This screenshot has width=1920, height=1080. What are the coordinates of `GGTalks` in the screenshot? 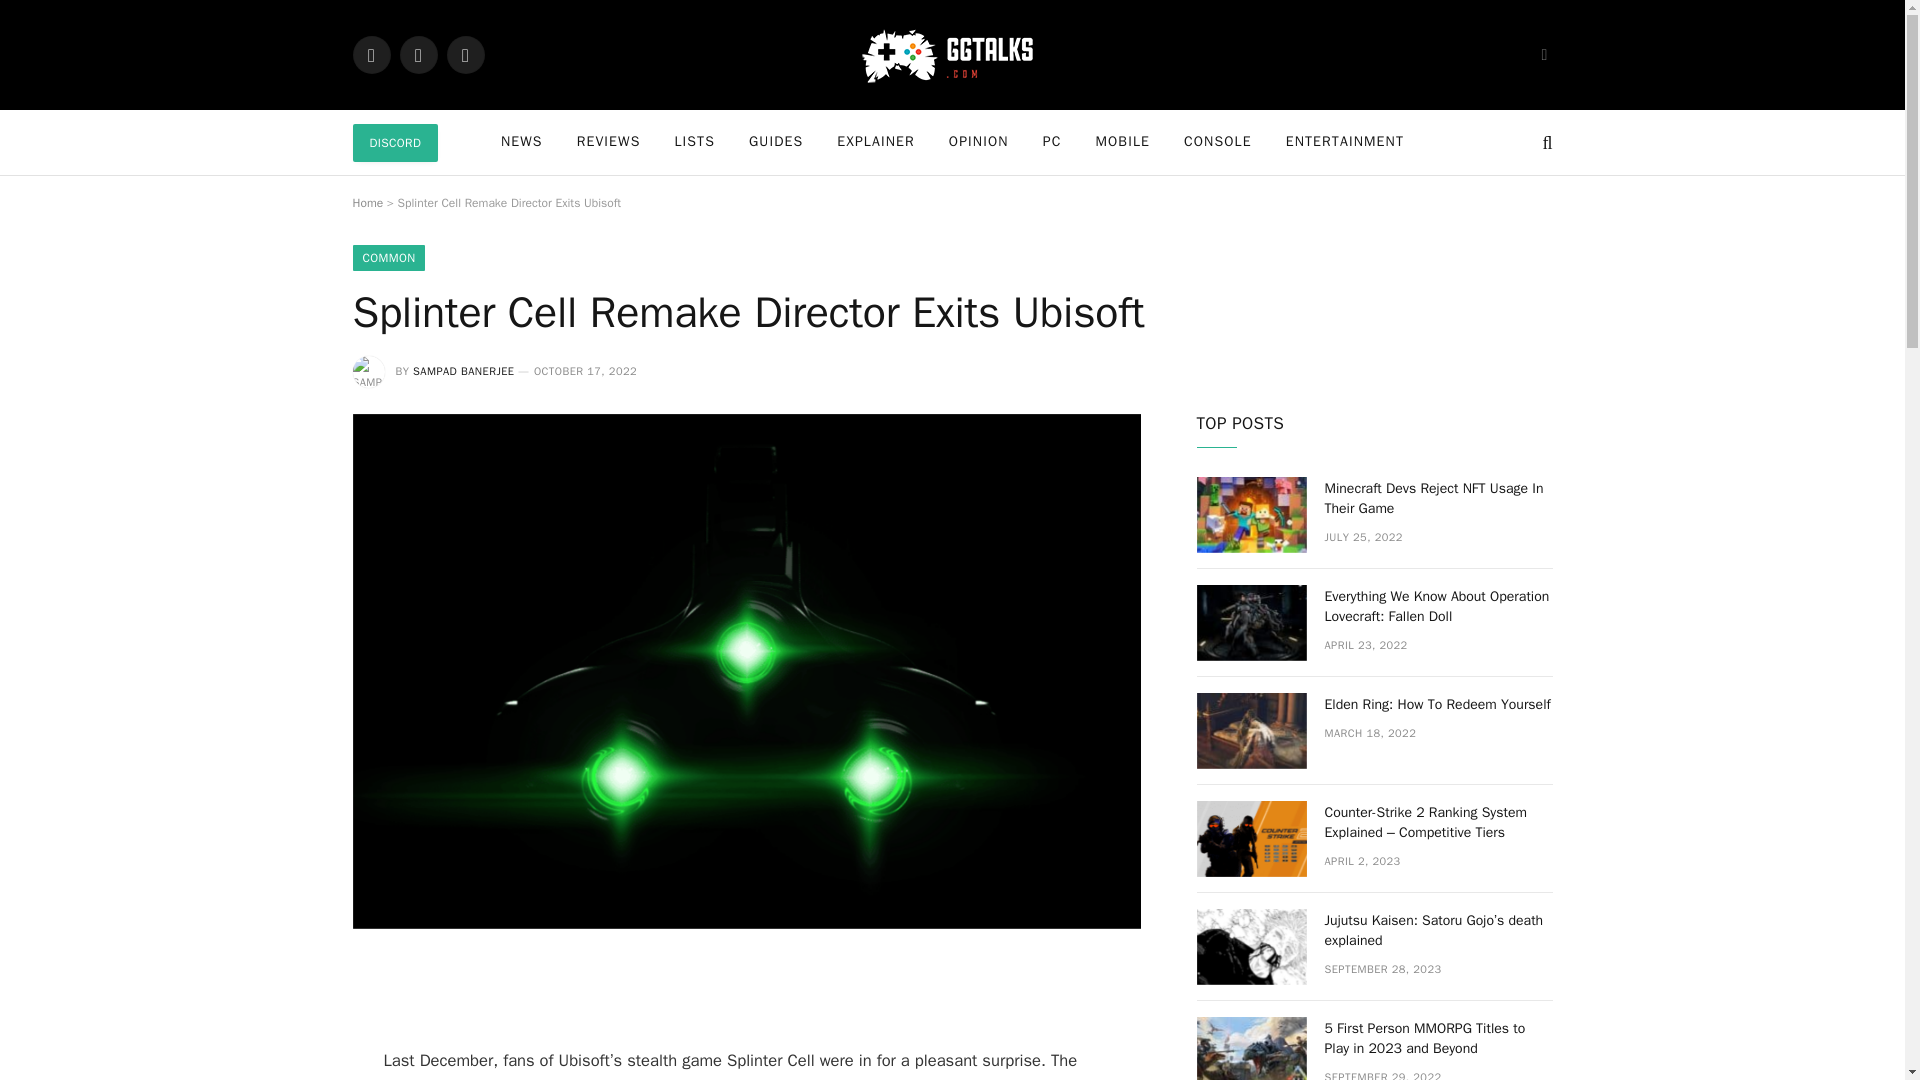 It's located at (952, 54).